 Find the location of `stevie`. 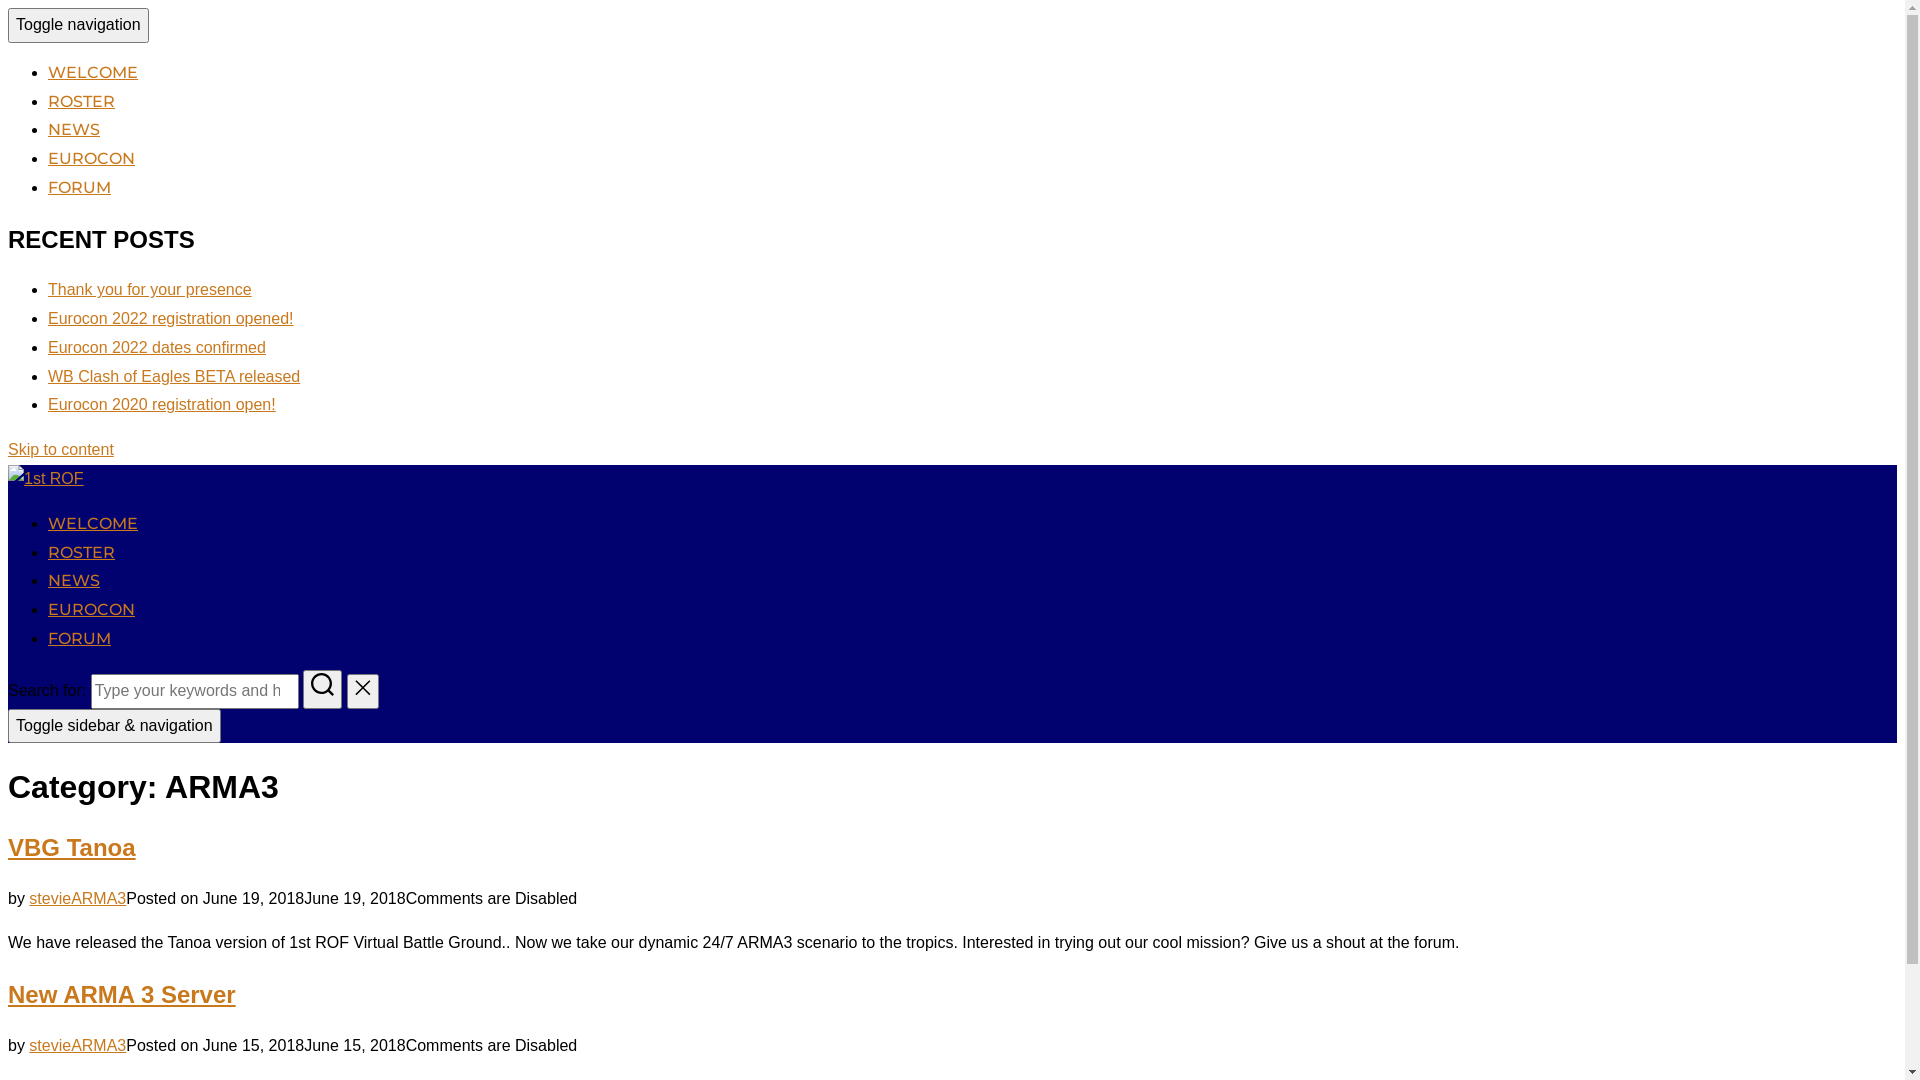

stevie is located at coordinates (50, 1046).